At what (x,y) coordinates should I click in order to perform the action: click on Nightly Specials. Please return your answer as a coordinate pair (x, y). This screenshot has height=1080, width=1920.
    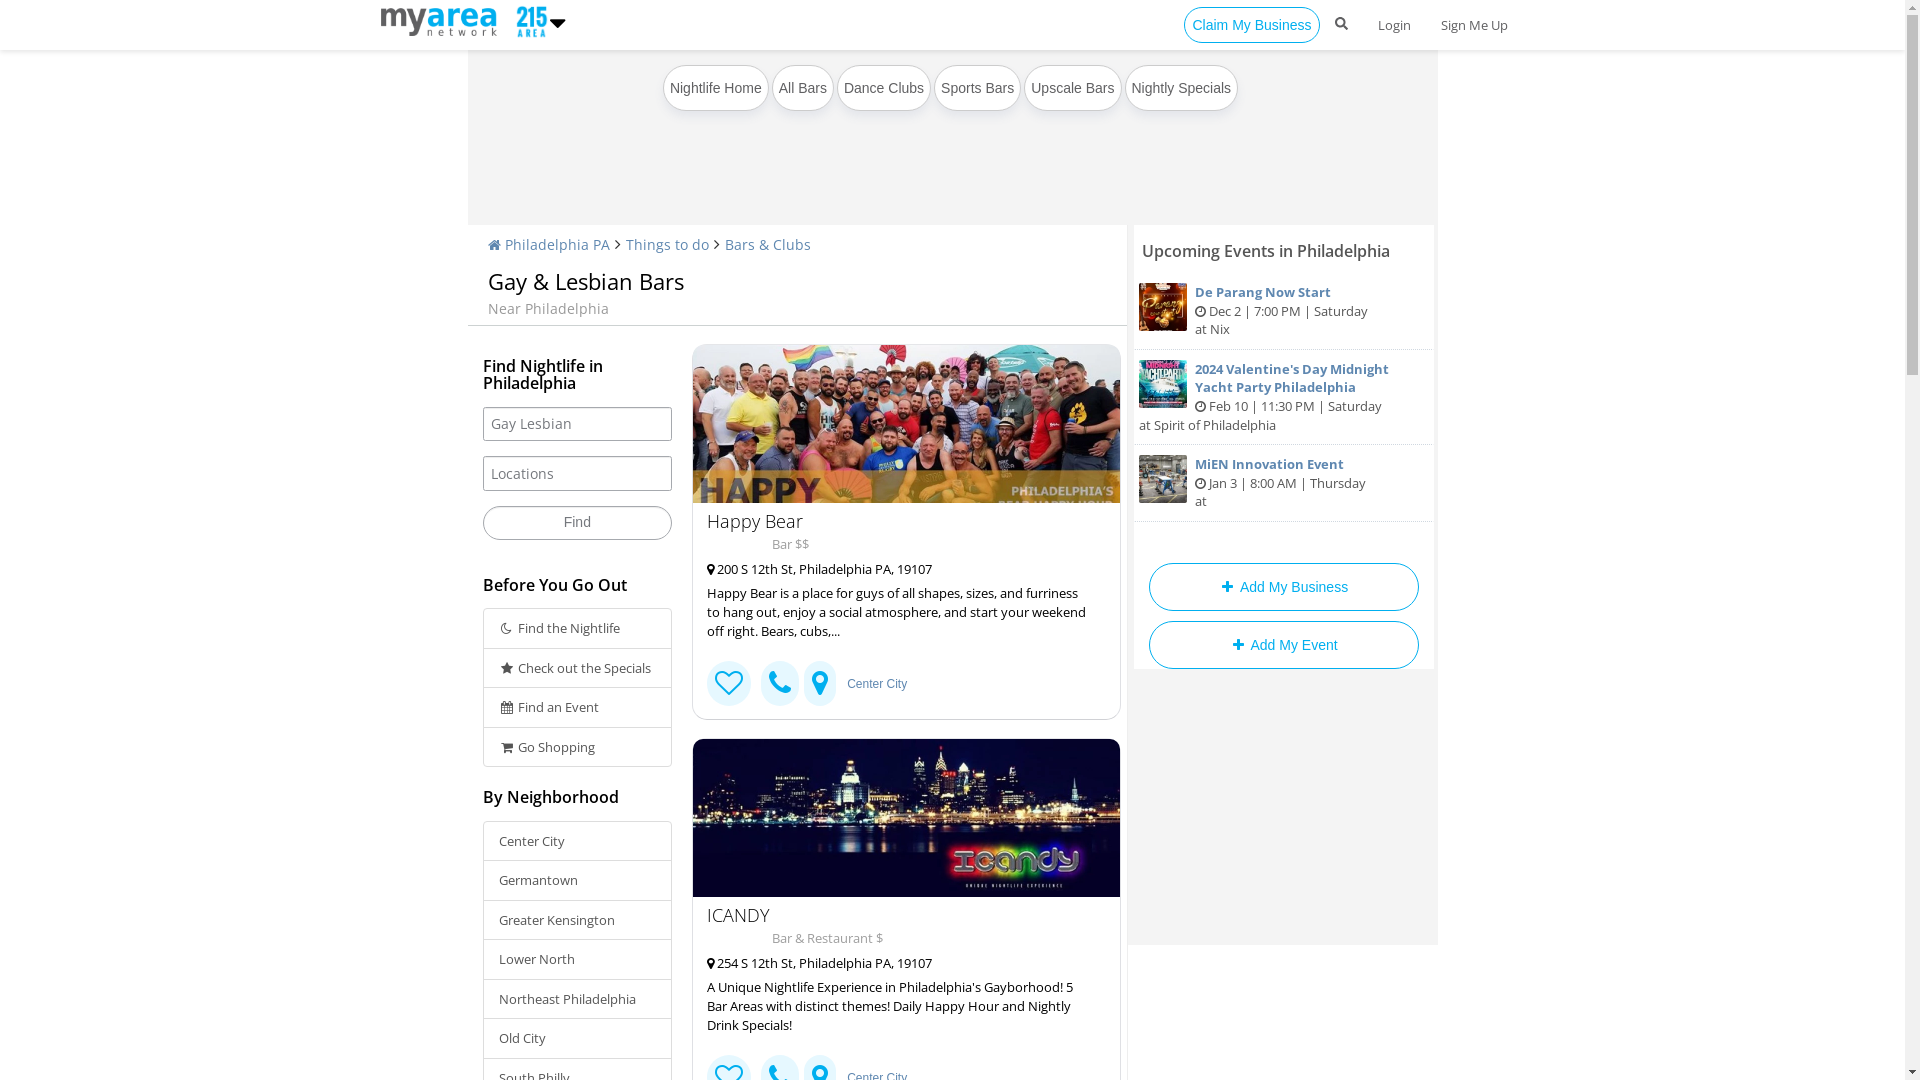
    Looking at the image, I should click on (1181, 88).